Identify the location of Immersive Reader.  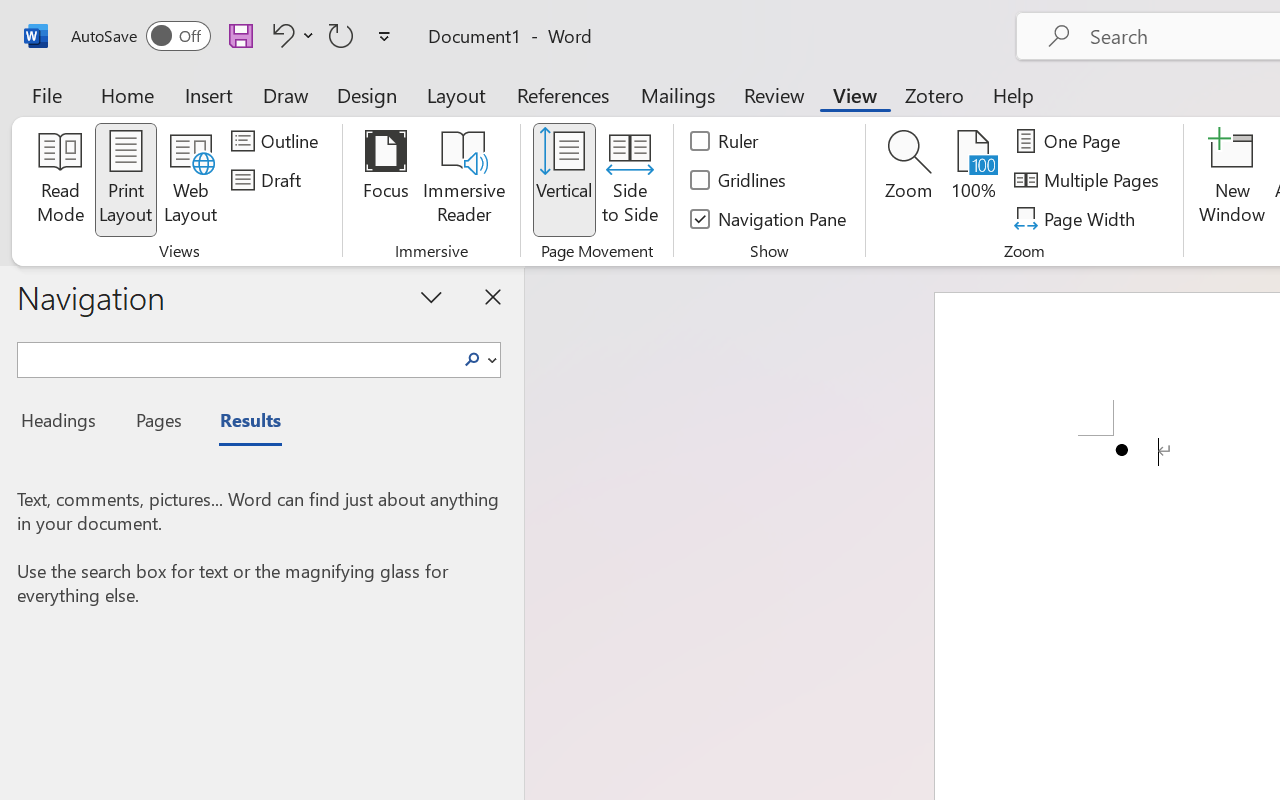
(464, 180).